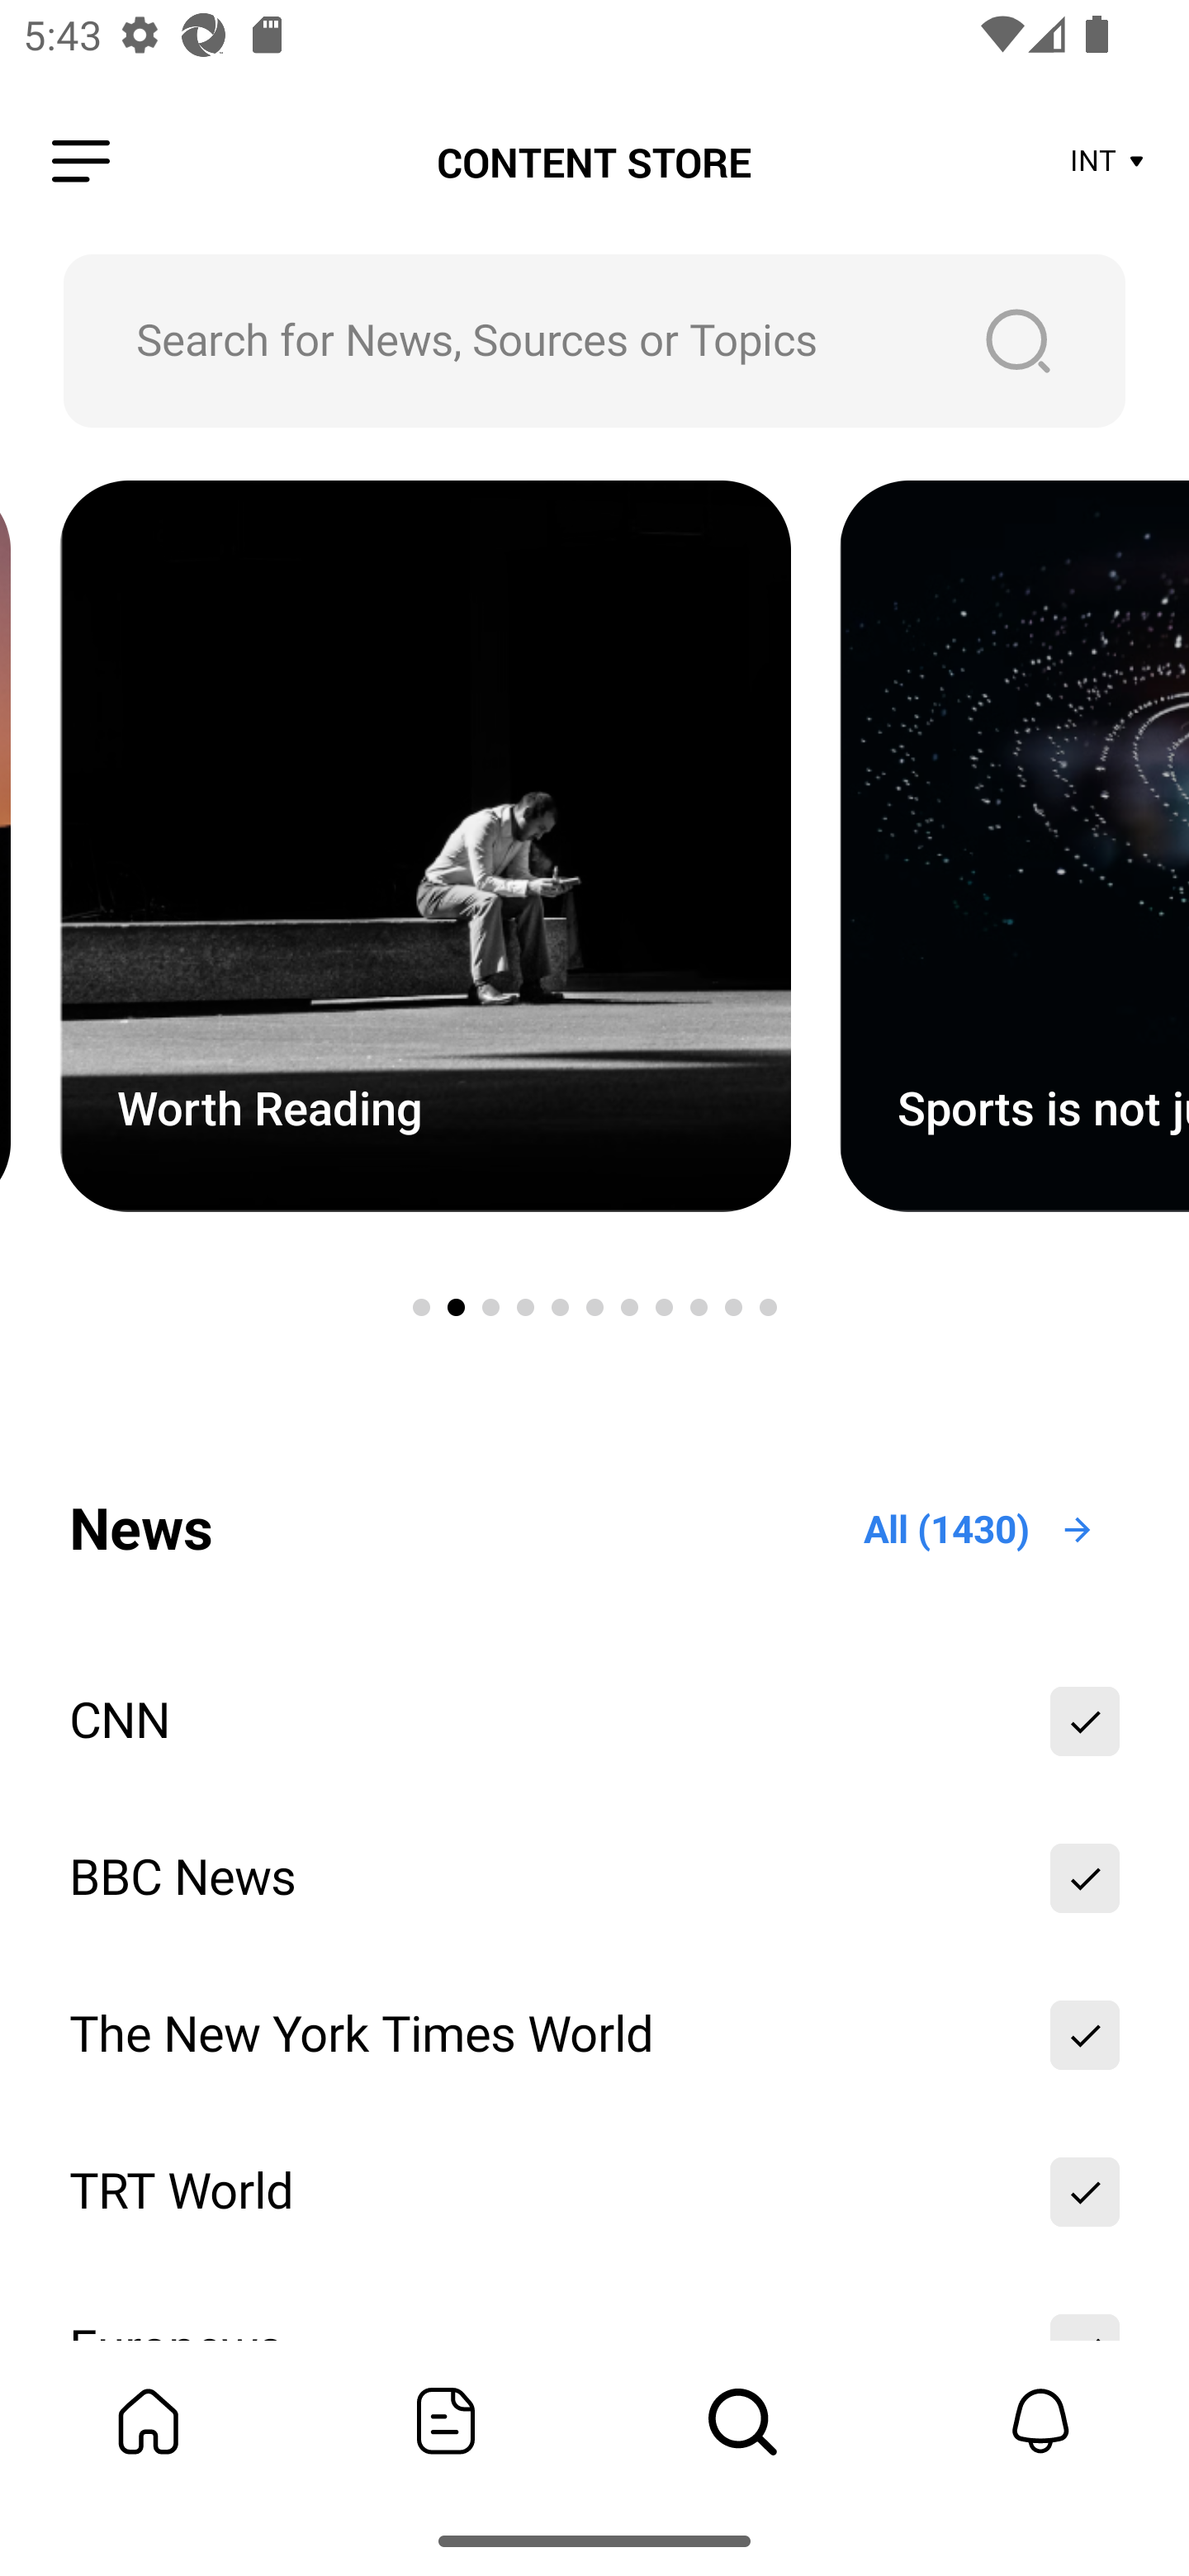 The image size is (1189, 2576). I want to click on Content Store Discover Card Image Worth Reading, so click(424, 847).